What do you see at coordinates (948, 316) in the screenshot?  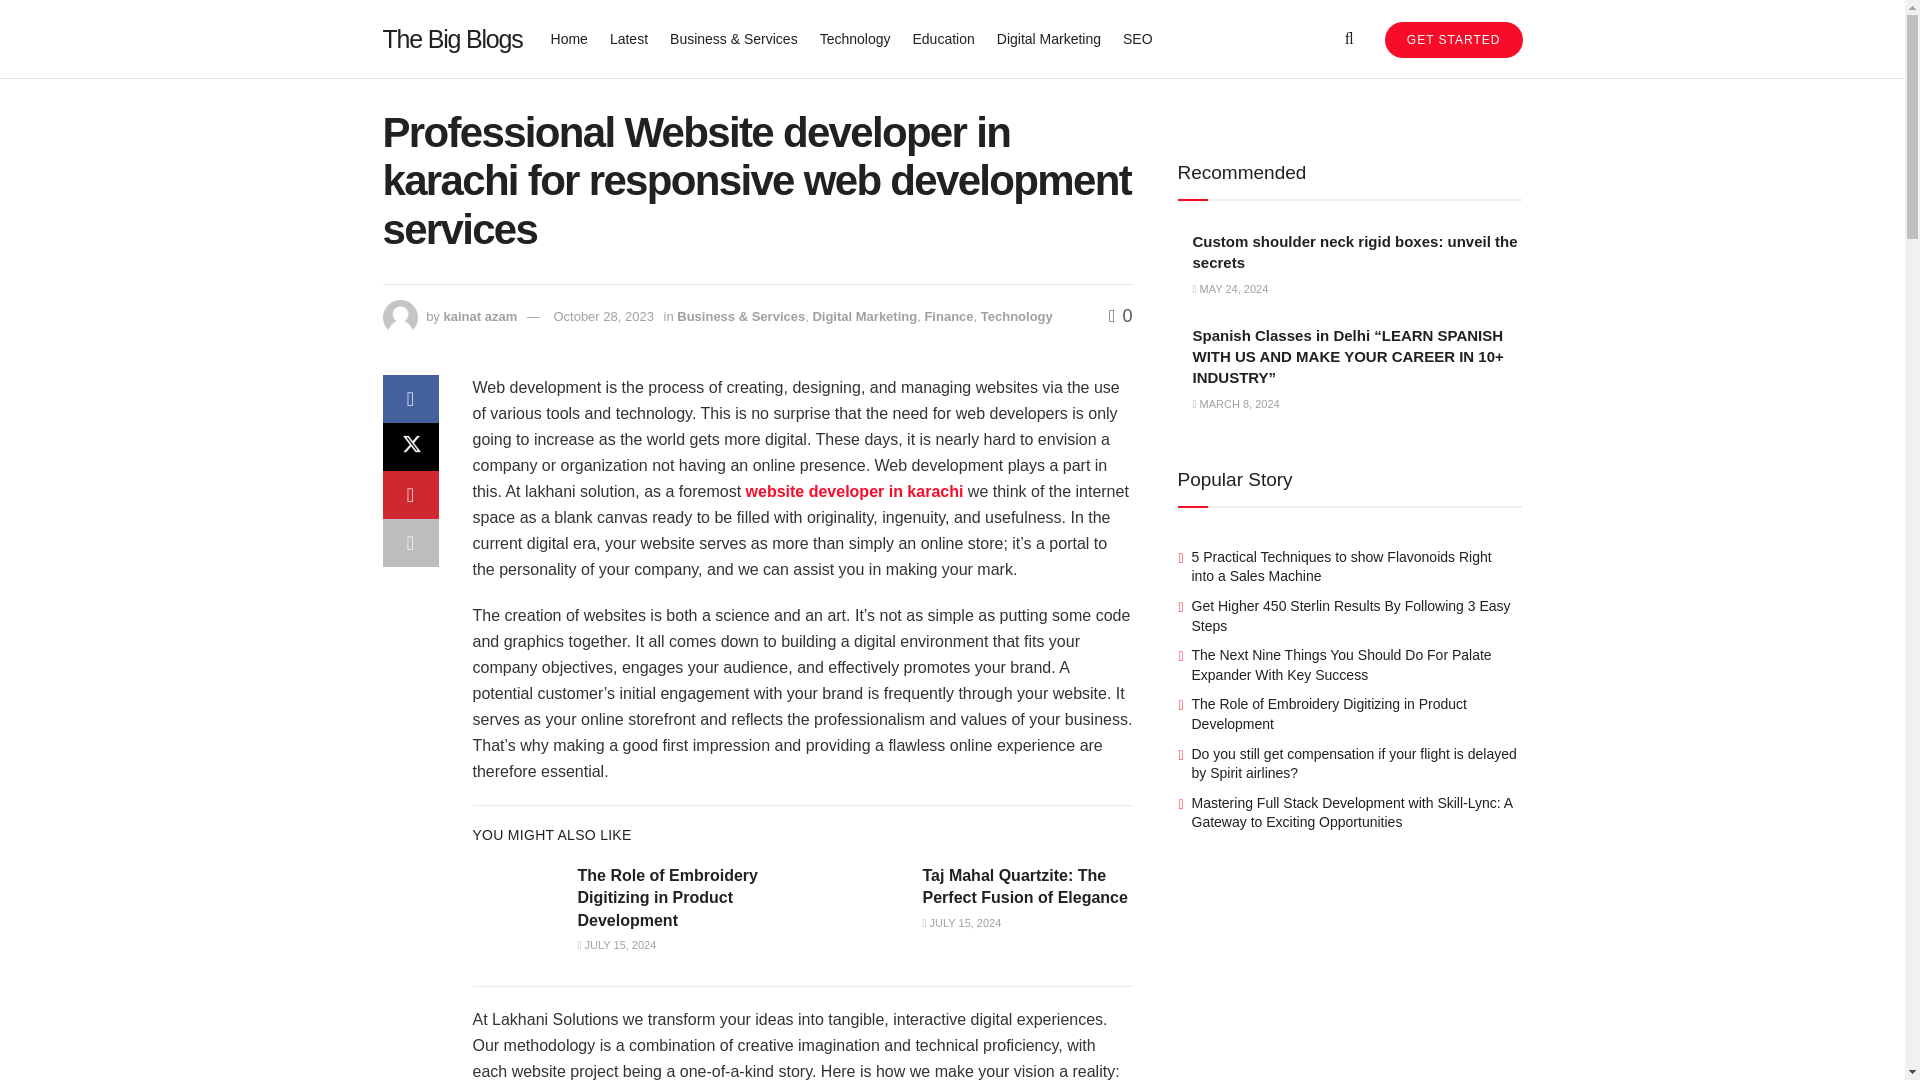 I see `Finance` at bounding box center [948, 316].